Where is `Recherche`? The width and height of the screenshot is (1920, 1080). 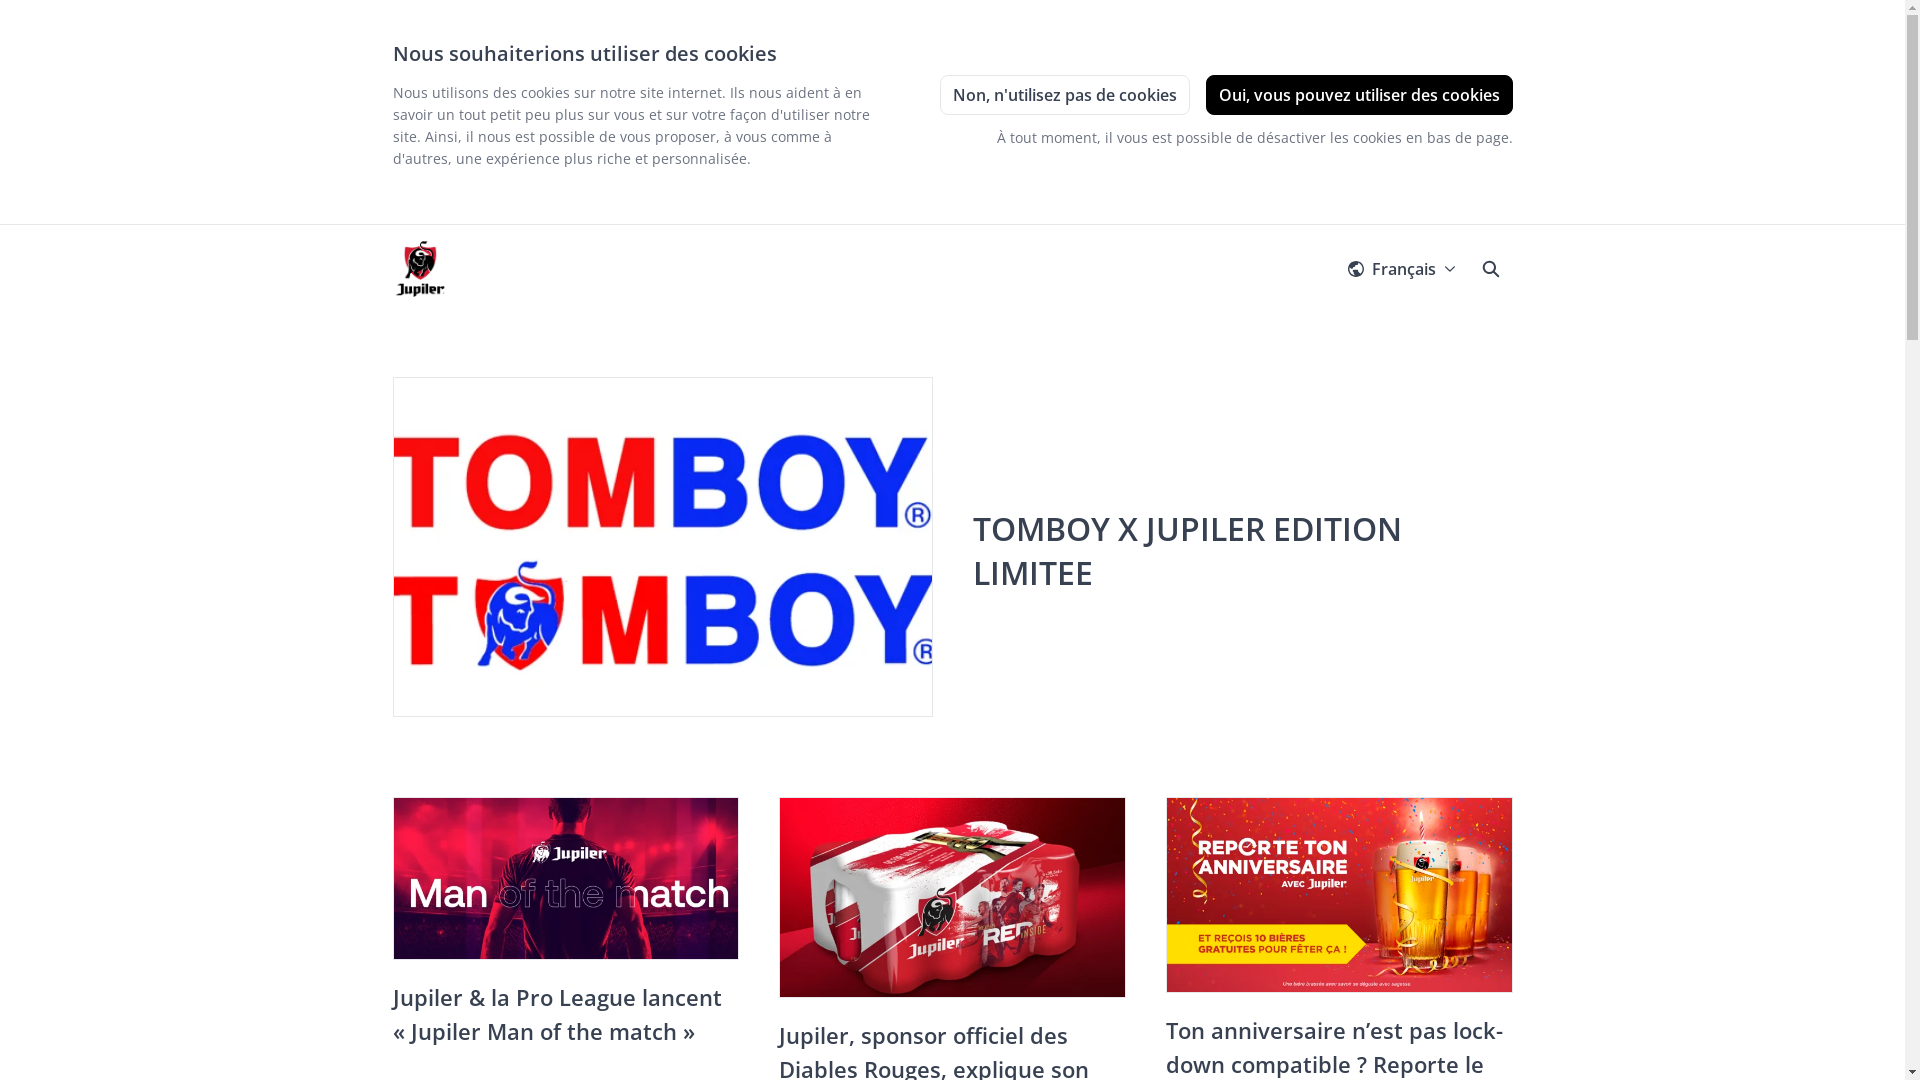
Recherche is located at coordinates (1490, 269).